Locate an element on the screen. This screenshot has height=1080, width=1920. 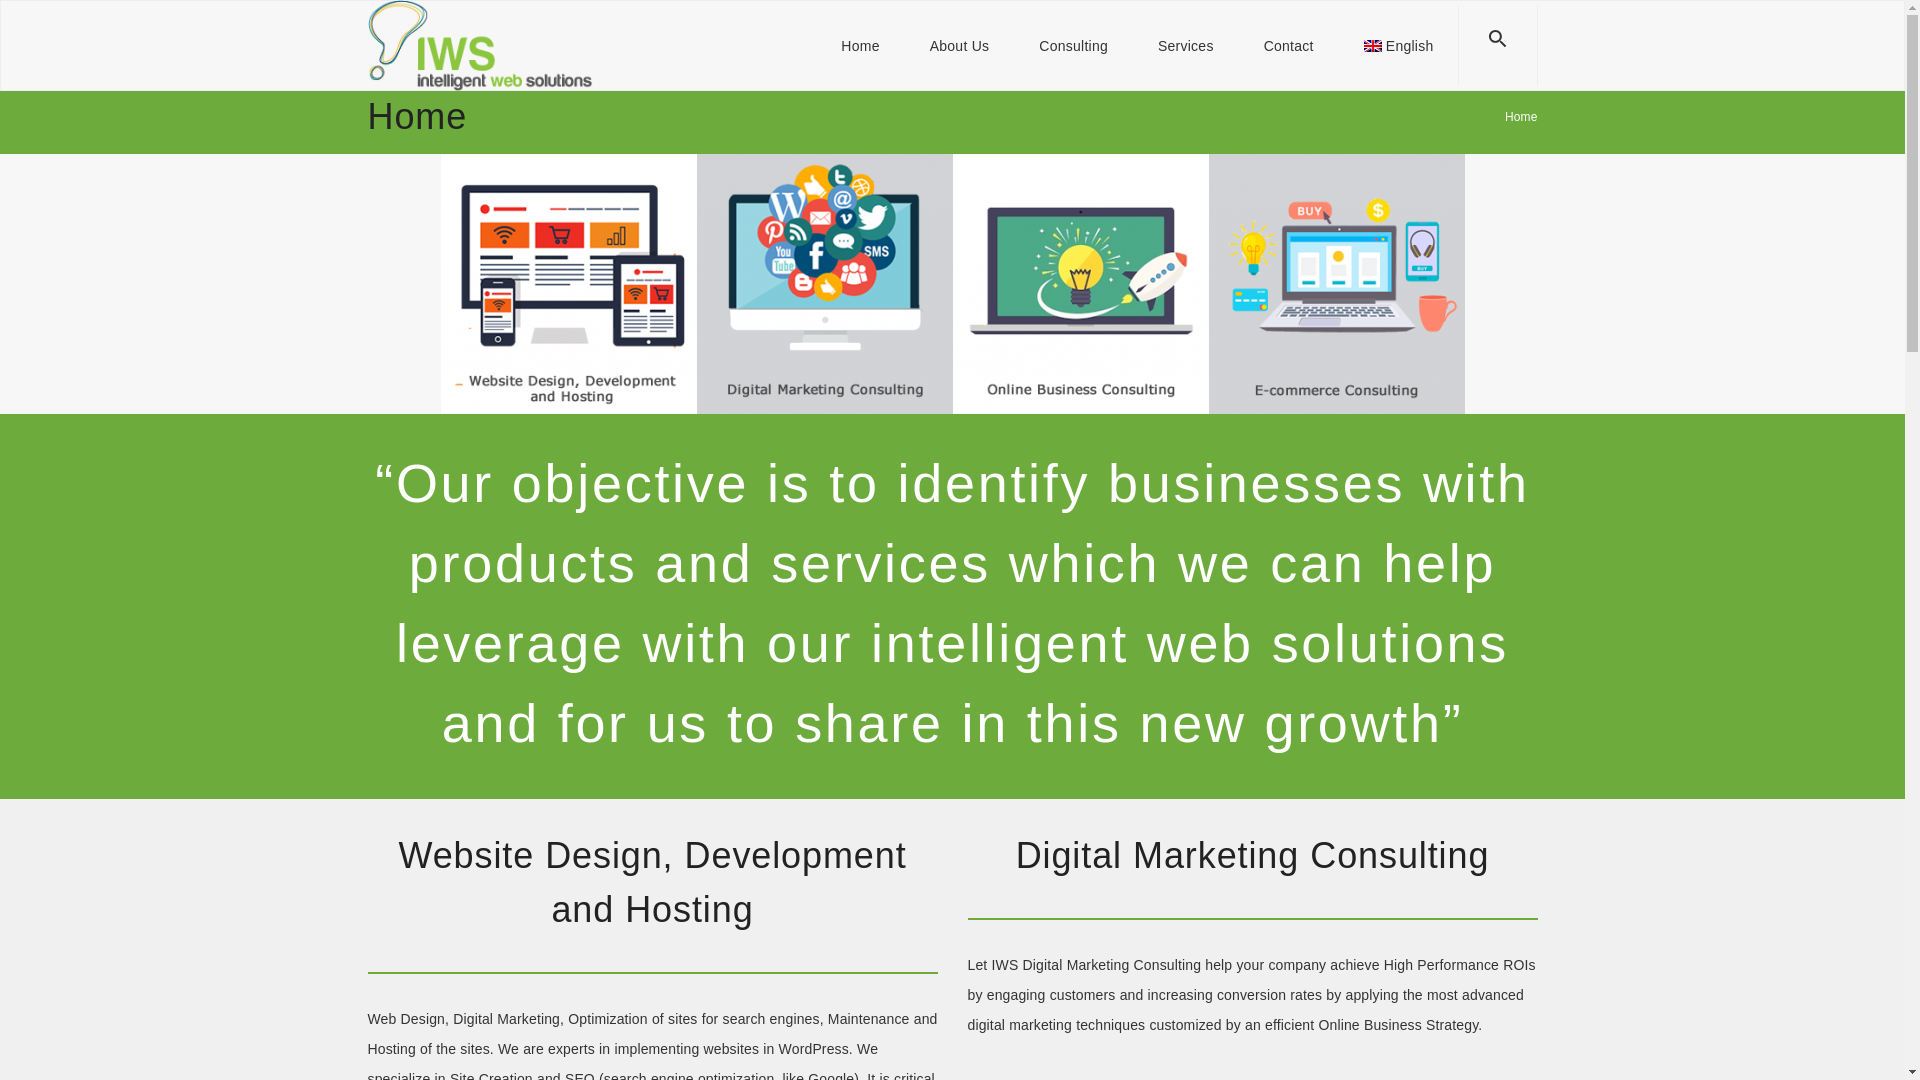
Home is located at coordinates (860, 46).